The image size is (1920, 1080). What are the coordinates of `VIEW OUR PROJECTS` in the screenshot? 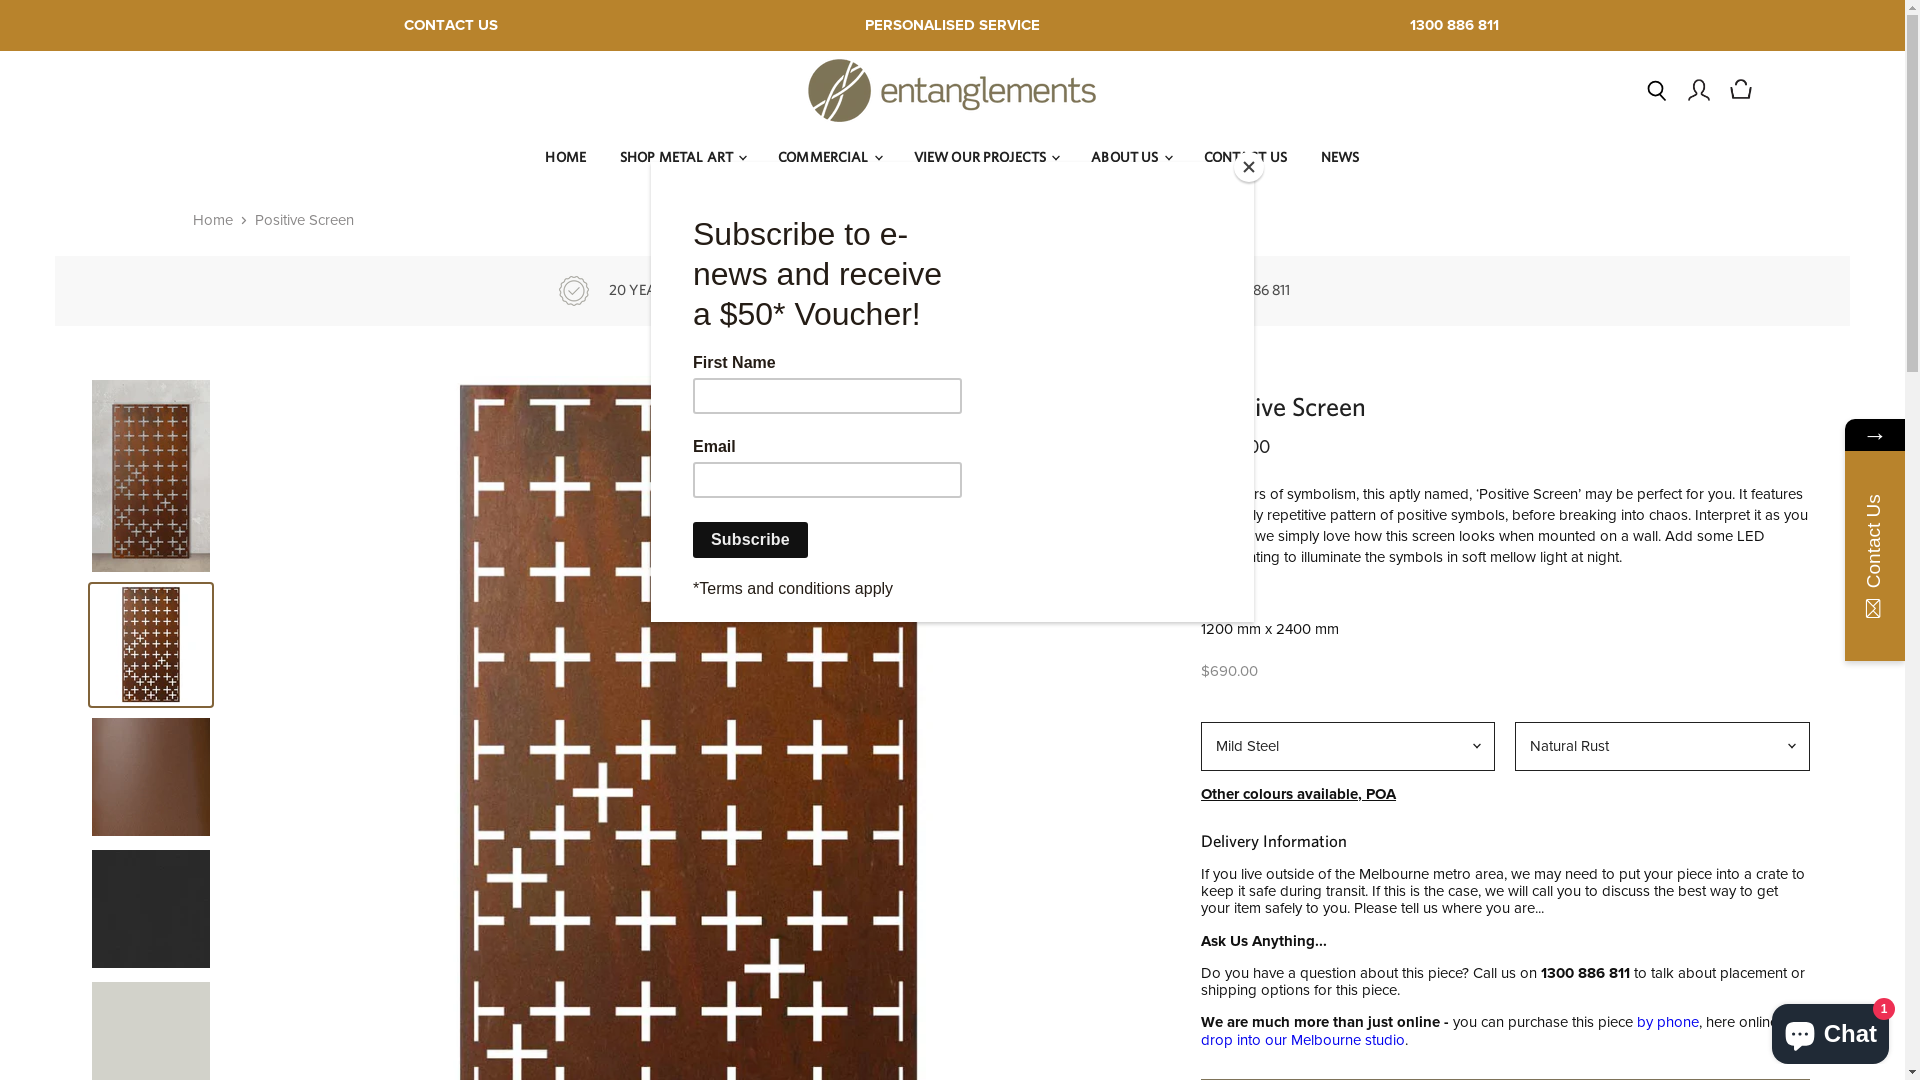 It's located at (986, 158).